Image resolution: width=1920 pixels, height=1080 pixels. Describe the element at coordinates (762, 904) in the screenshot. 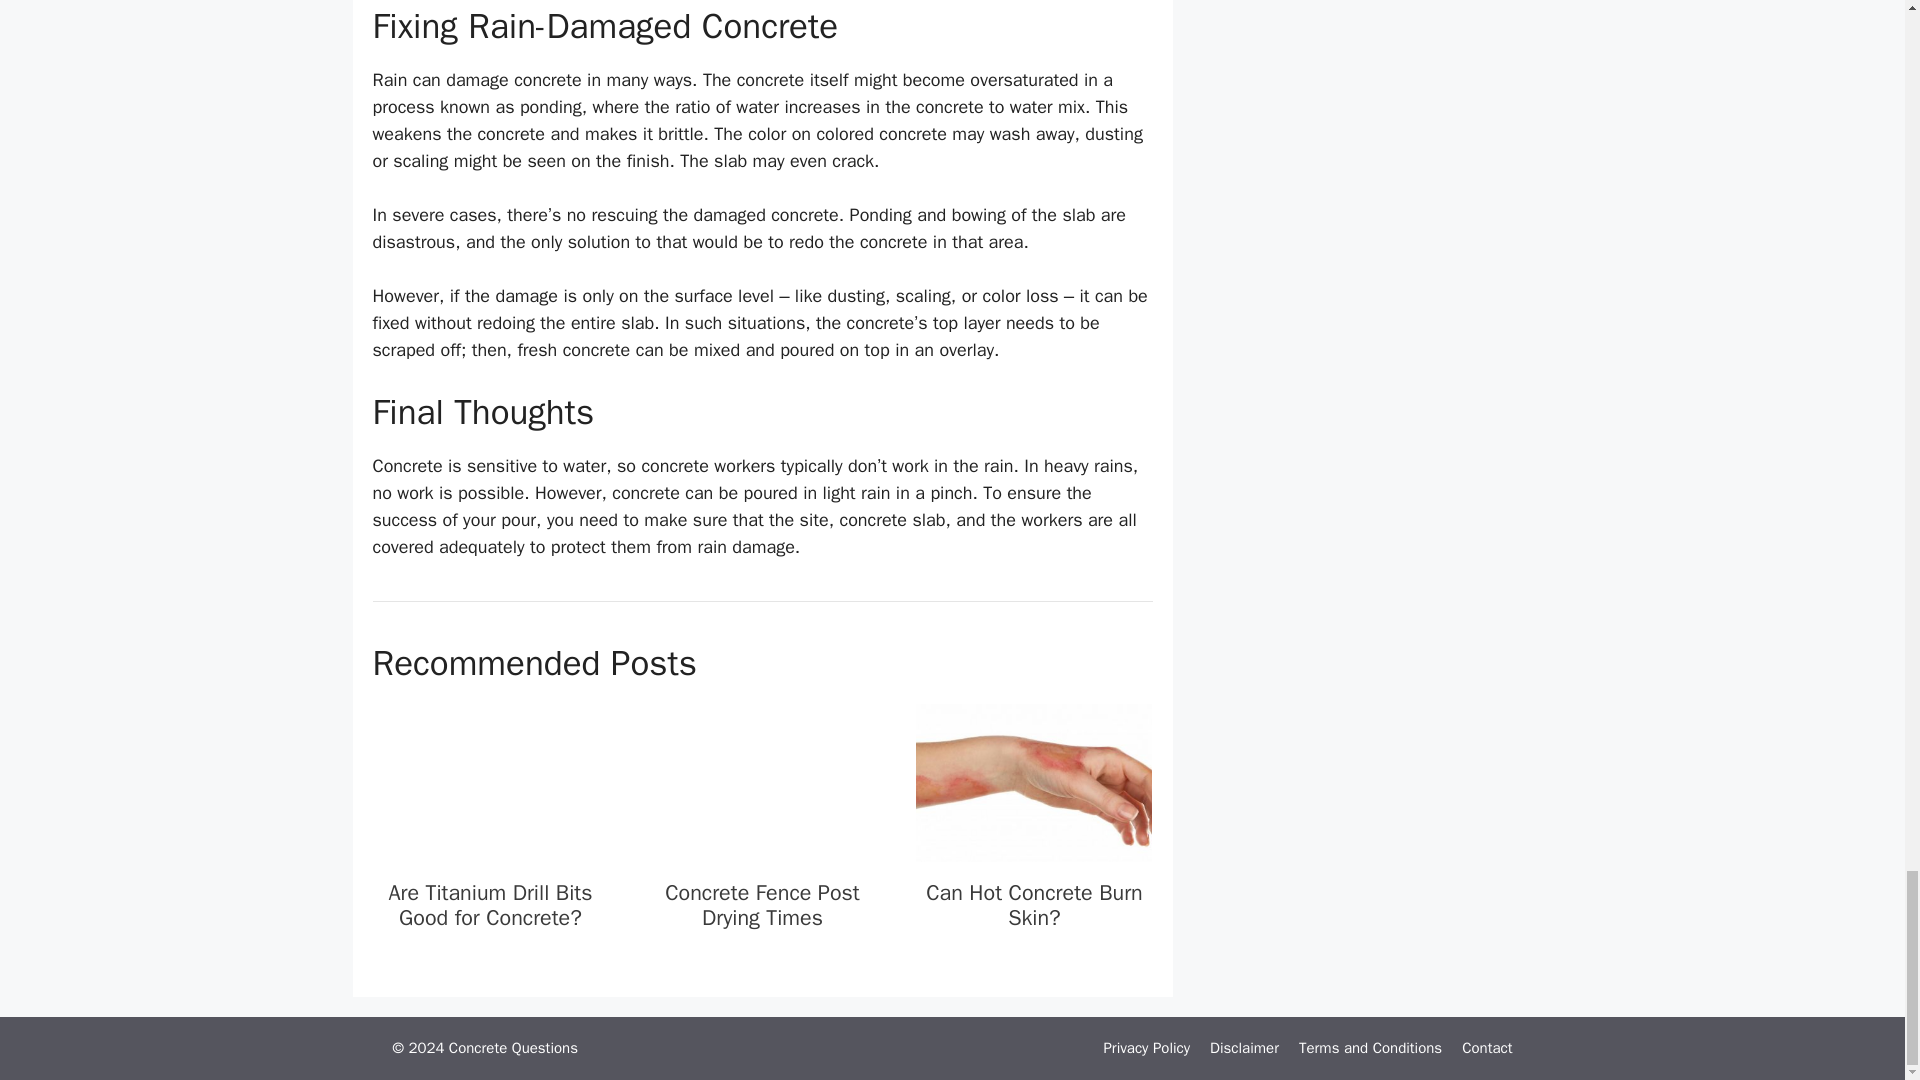

I see `Concrete Fence Post Drying Times` at that location.